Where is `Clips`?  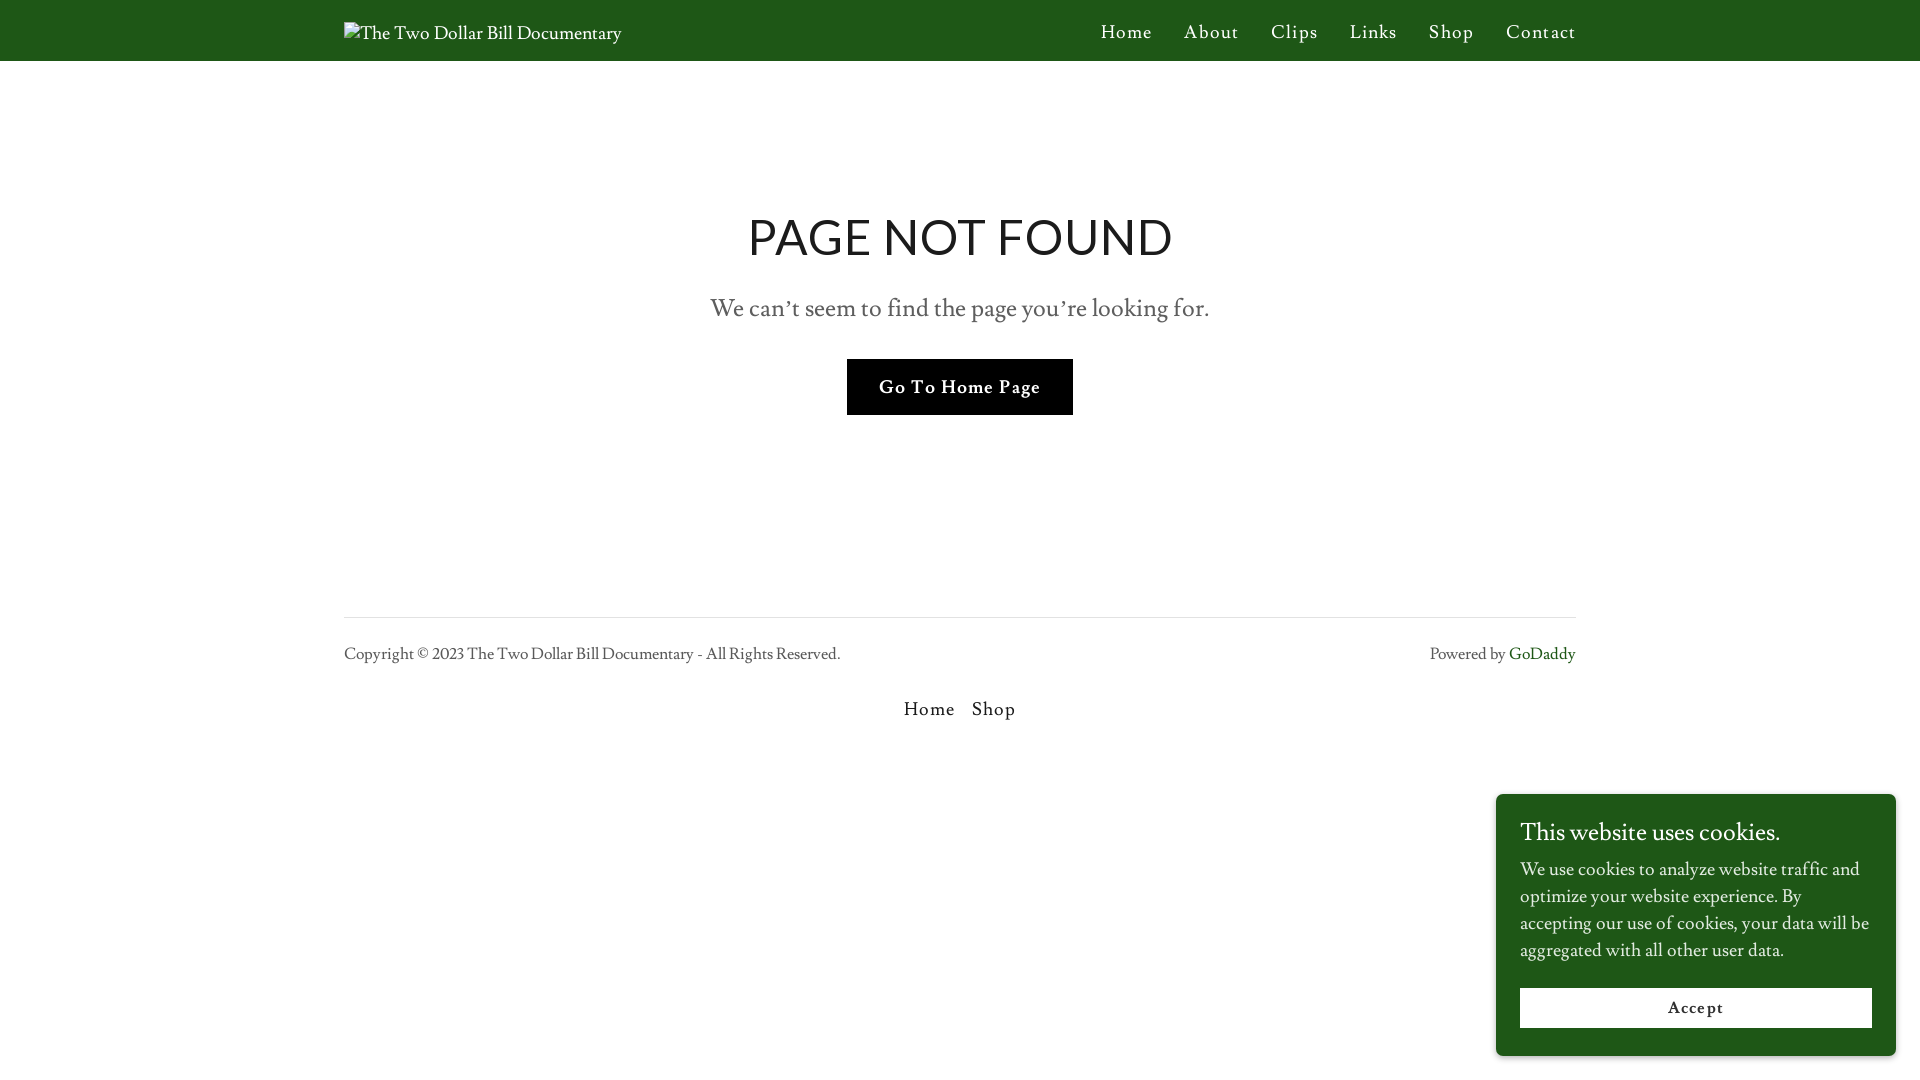 Clips is located at coordinates (1294, 33).